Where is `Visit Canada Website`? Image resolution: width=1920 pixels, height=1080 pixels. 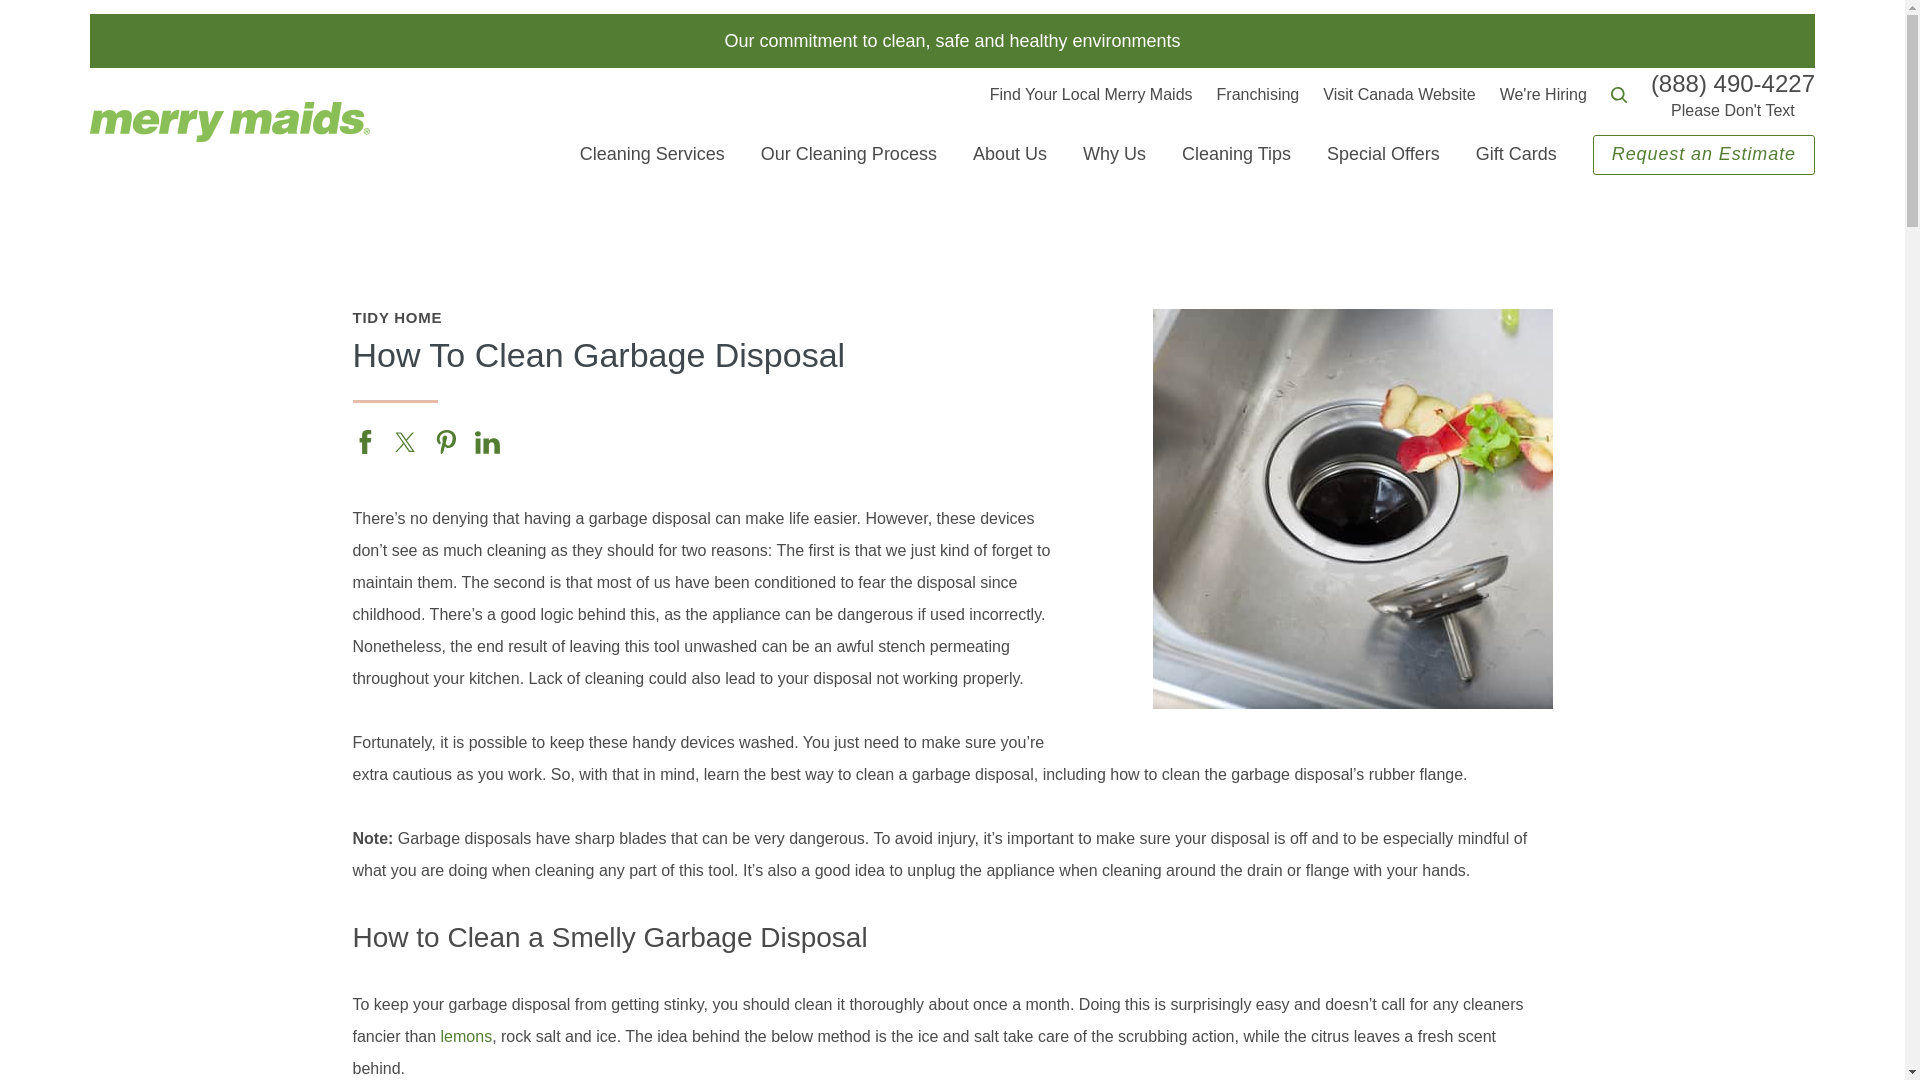
Visit Canada Website is located at coordinates (1398, 94).